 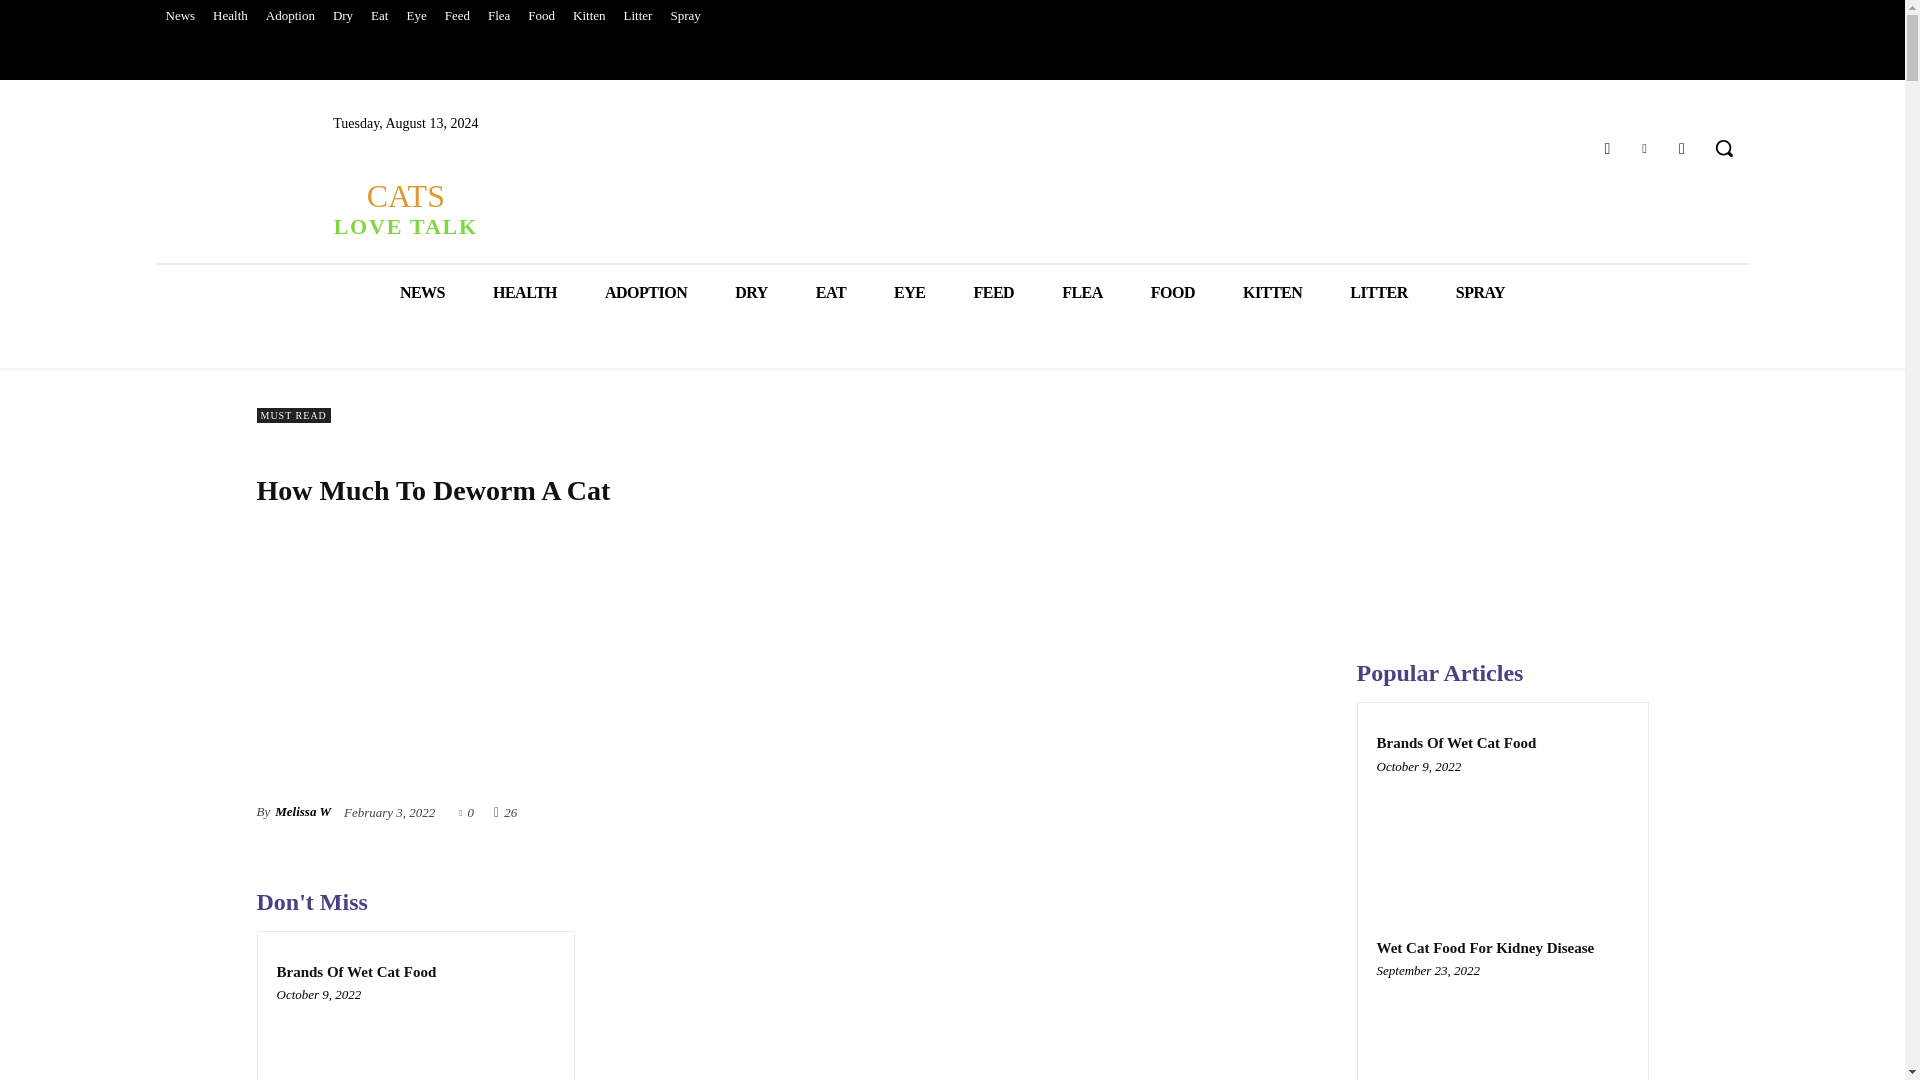 I want to click on Dry, so click(x=343, y=16).